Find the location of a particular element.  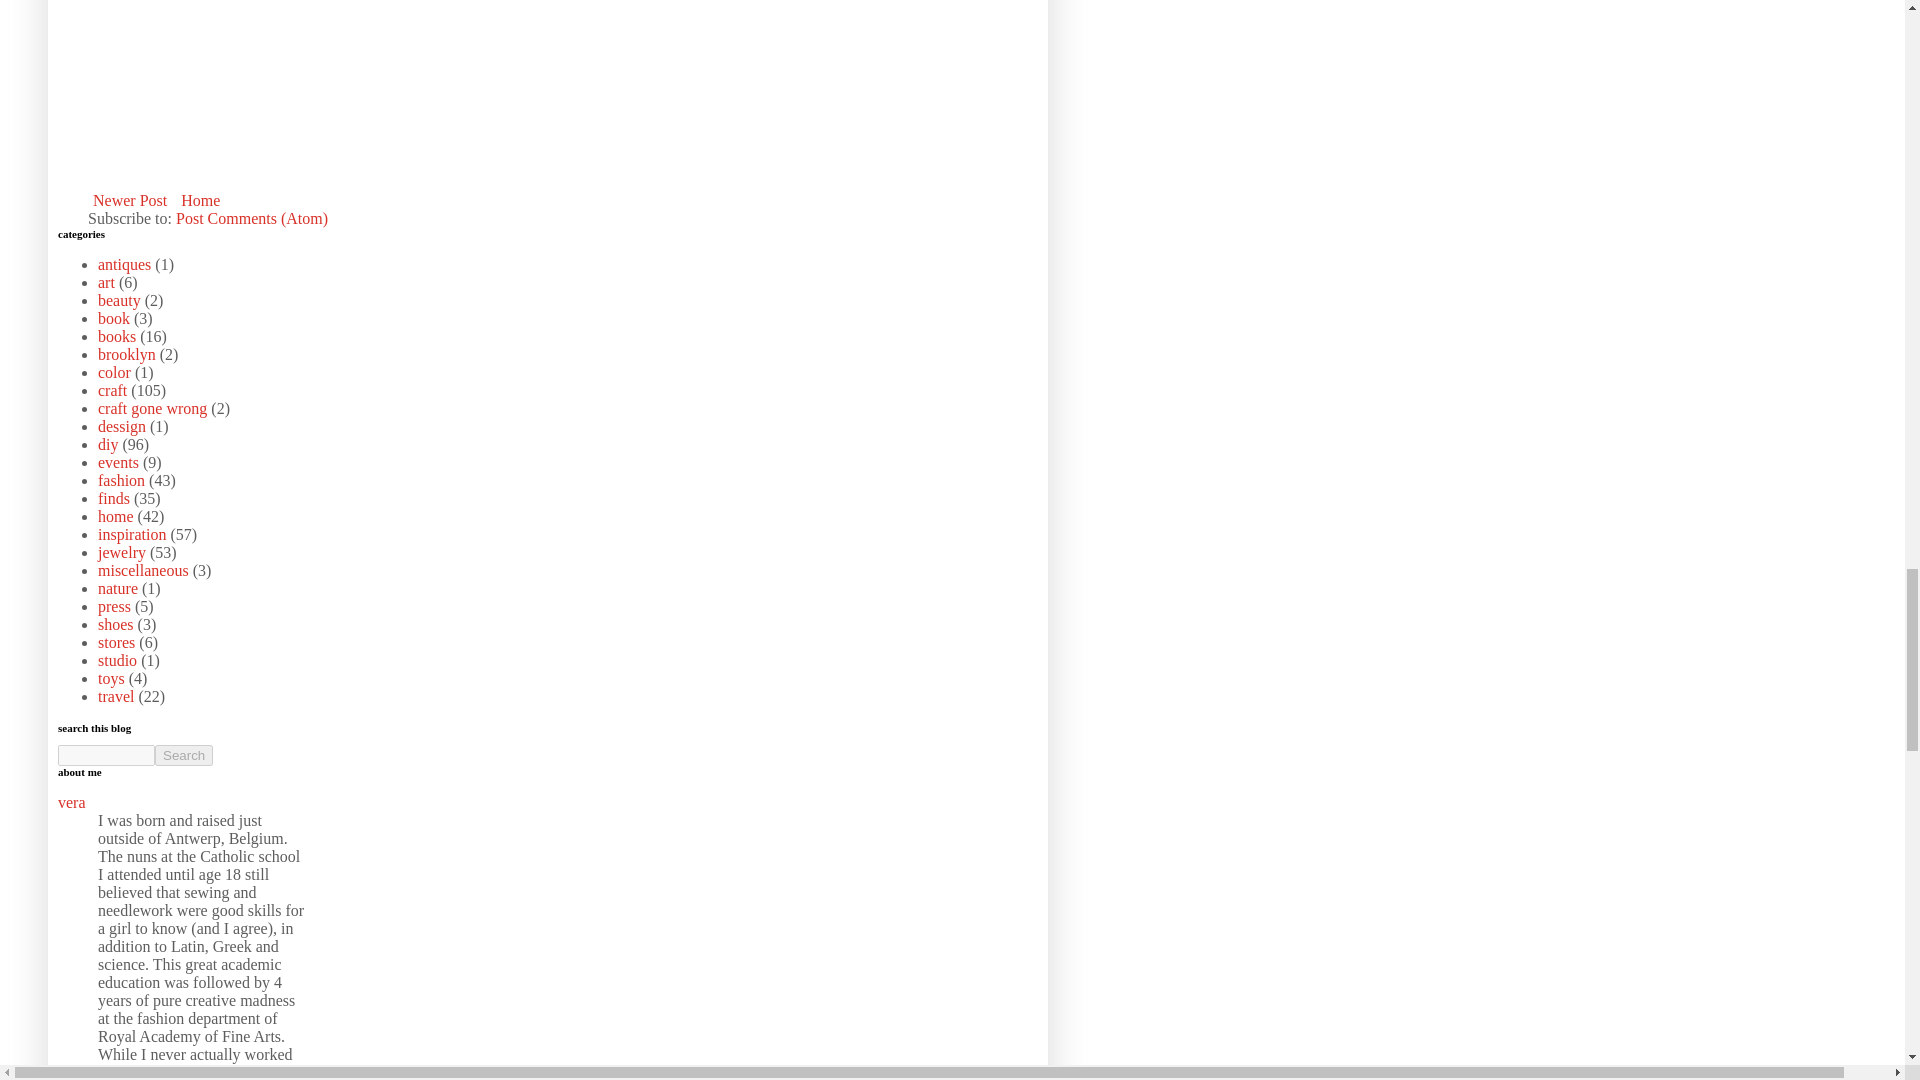

Search is located at coordinates (184, 755).